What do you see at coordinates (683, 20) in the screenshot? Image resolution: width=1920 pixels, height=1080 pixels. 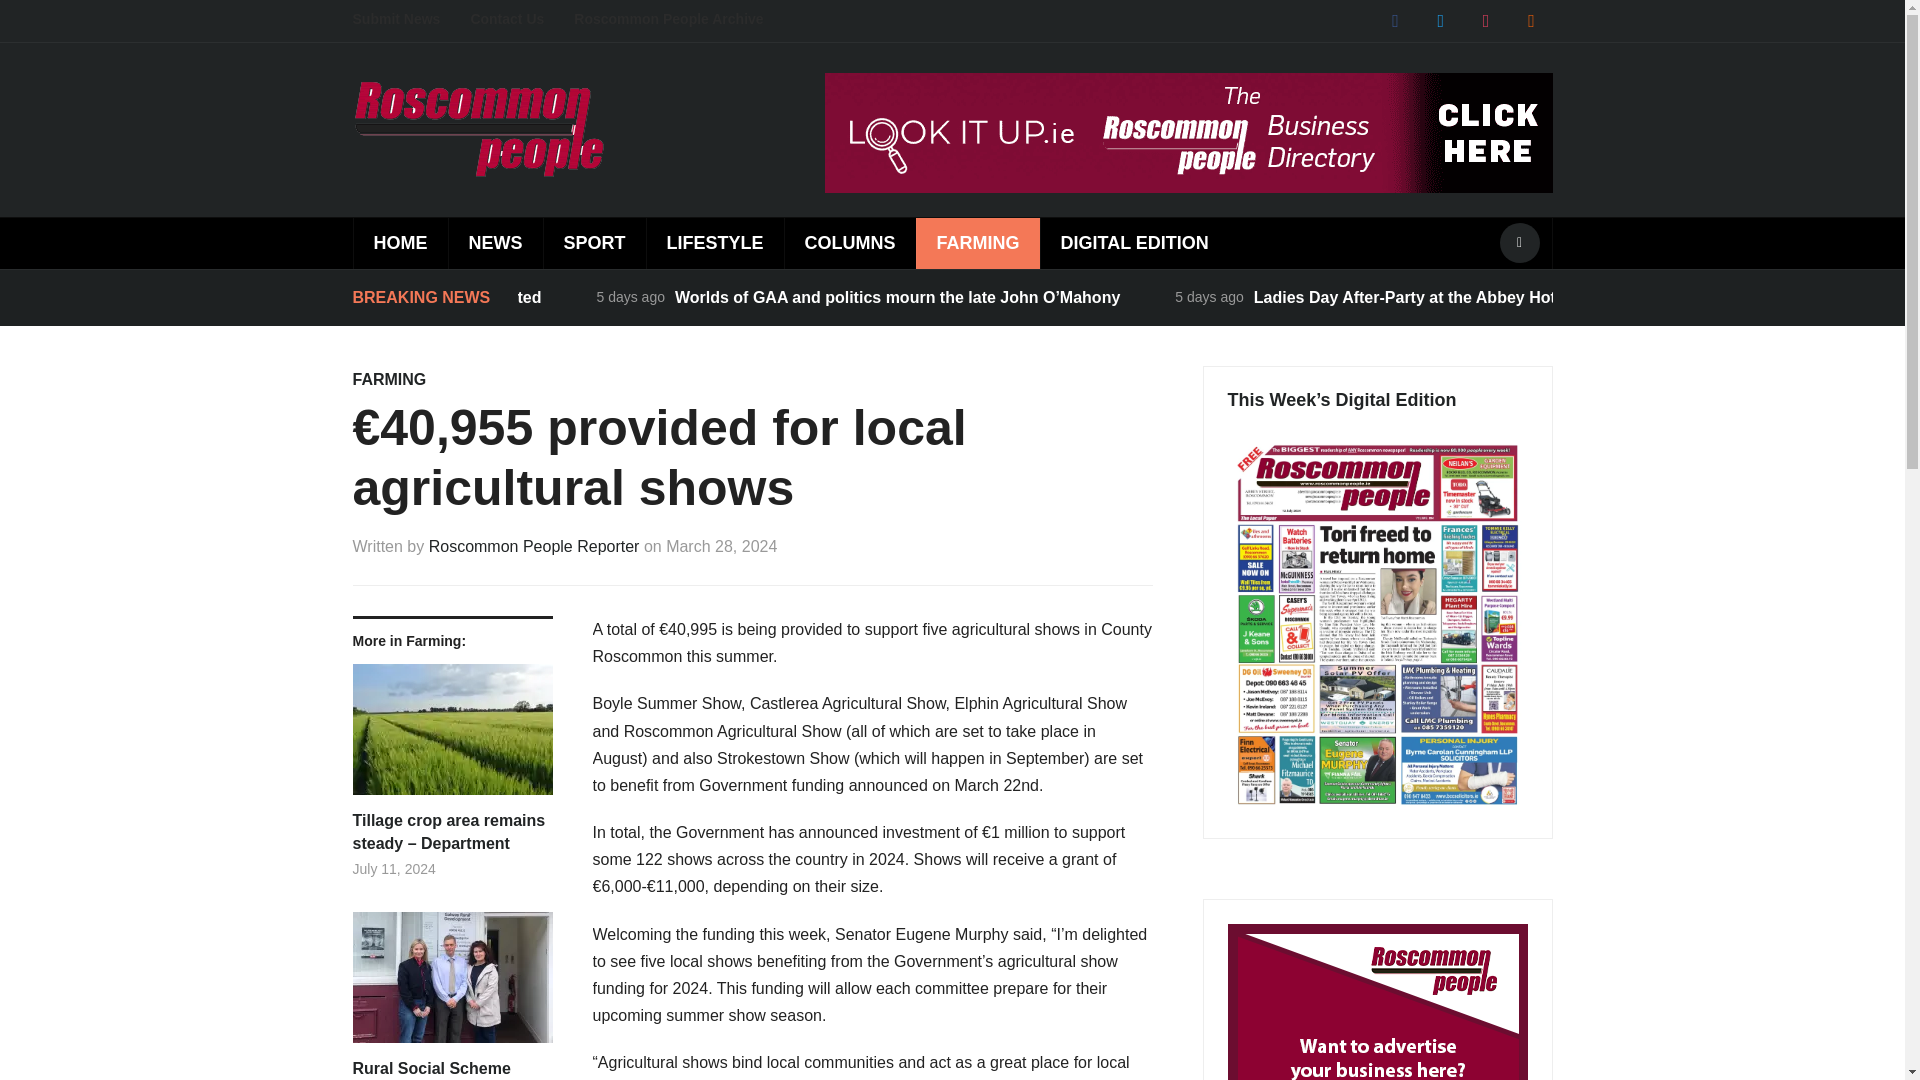 I see `Roscommon People Archive` at bounding box center [683, 20].